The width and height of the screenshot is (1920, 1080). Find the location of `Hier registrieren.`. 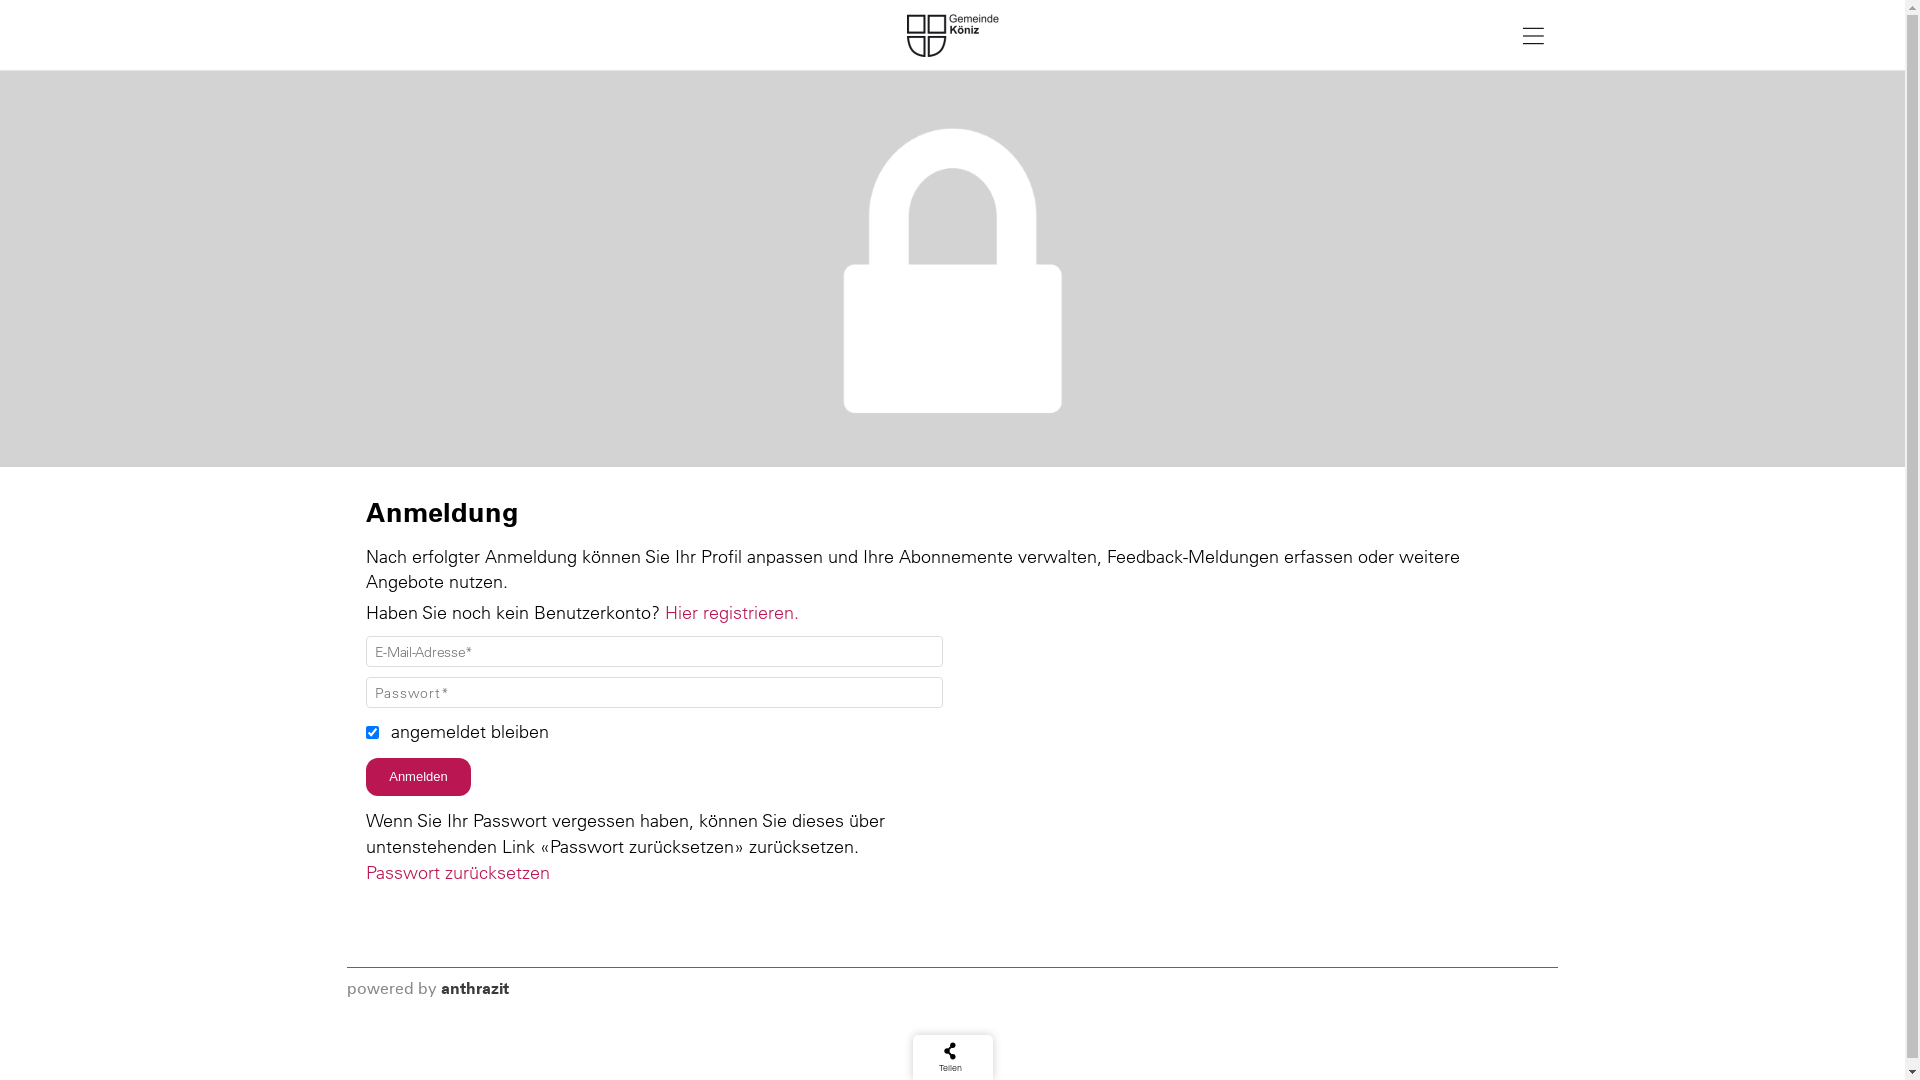

Hier registrieren. is located at coordinates (732, 612).